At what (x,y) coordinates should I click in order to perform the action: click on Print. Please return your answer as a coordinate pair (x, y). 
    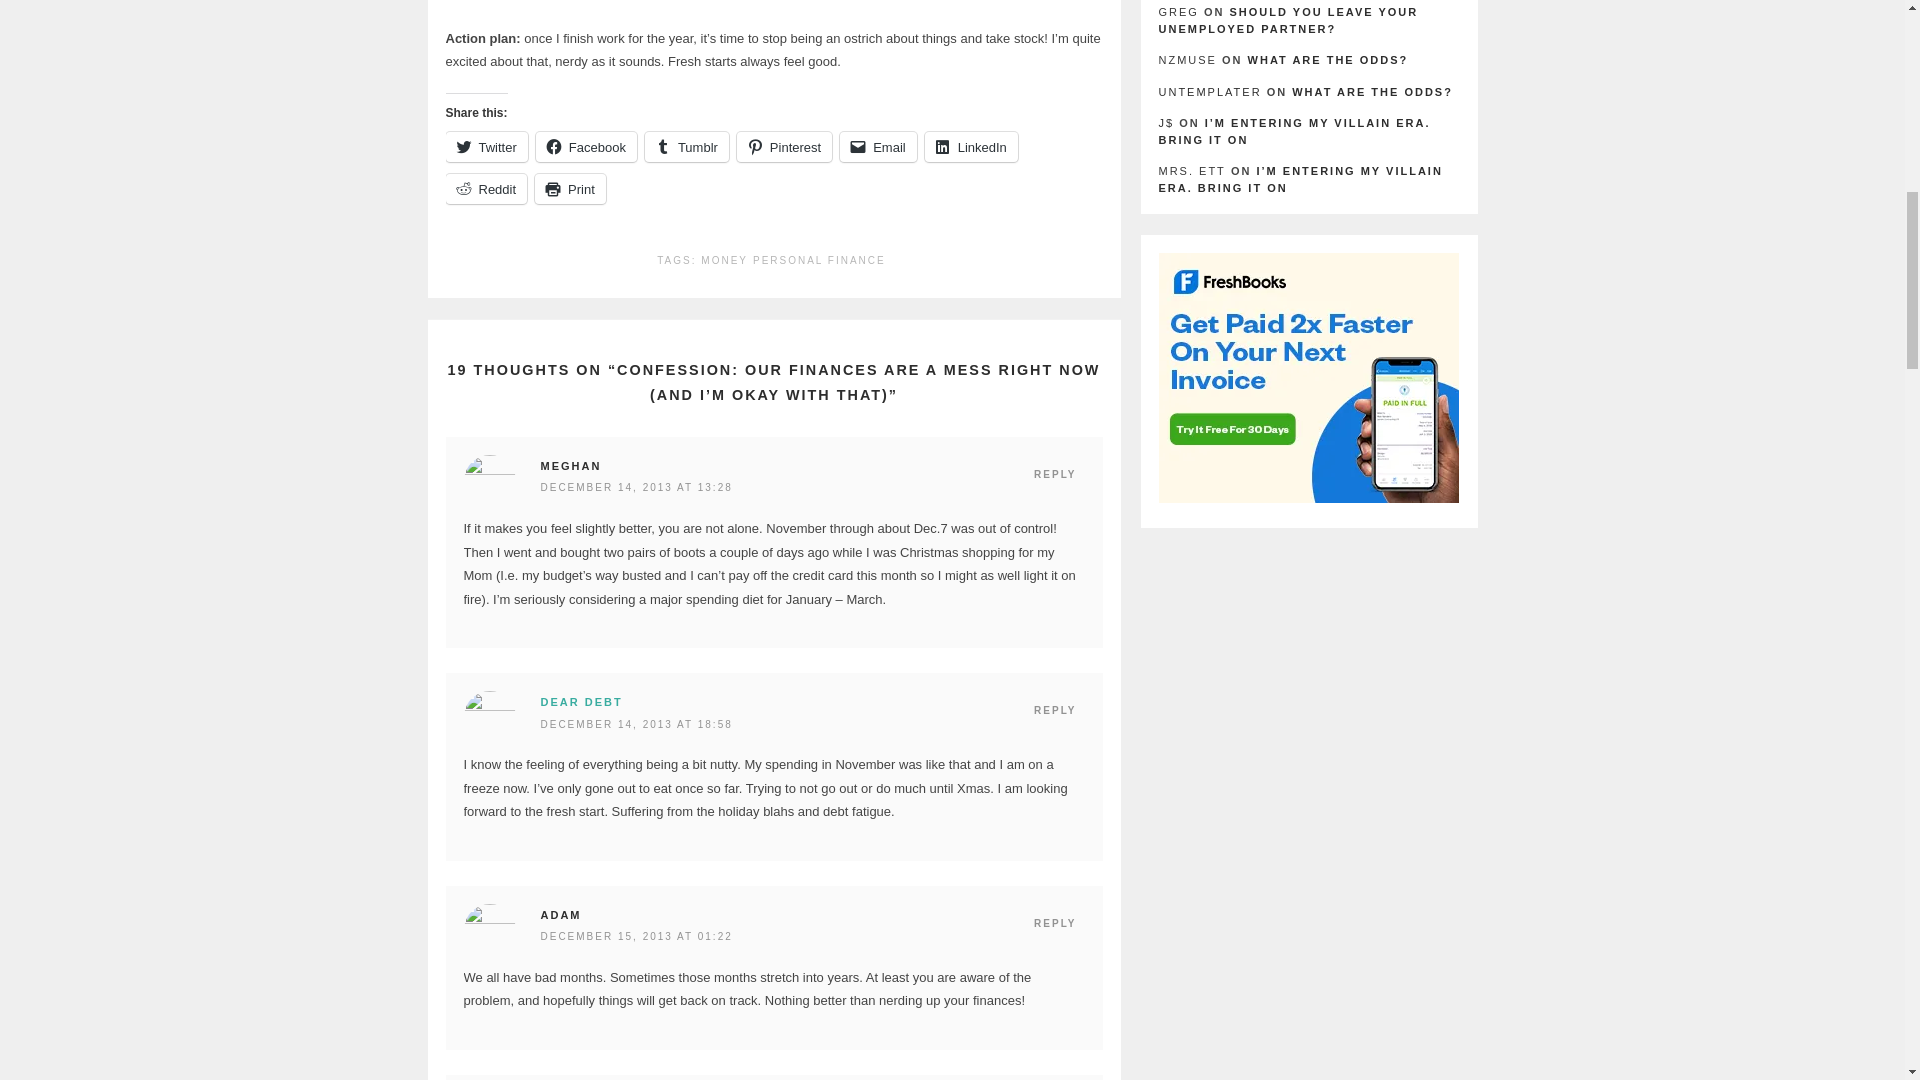
    Looking at the image, I should click on (570, 188).